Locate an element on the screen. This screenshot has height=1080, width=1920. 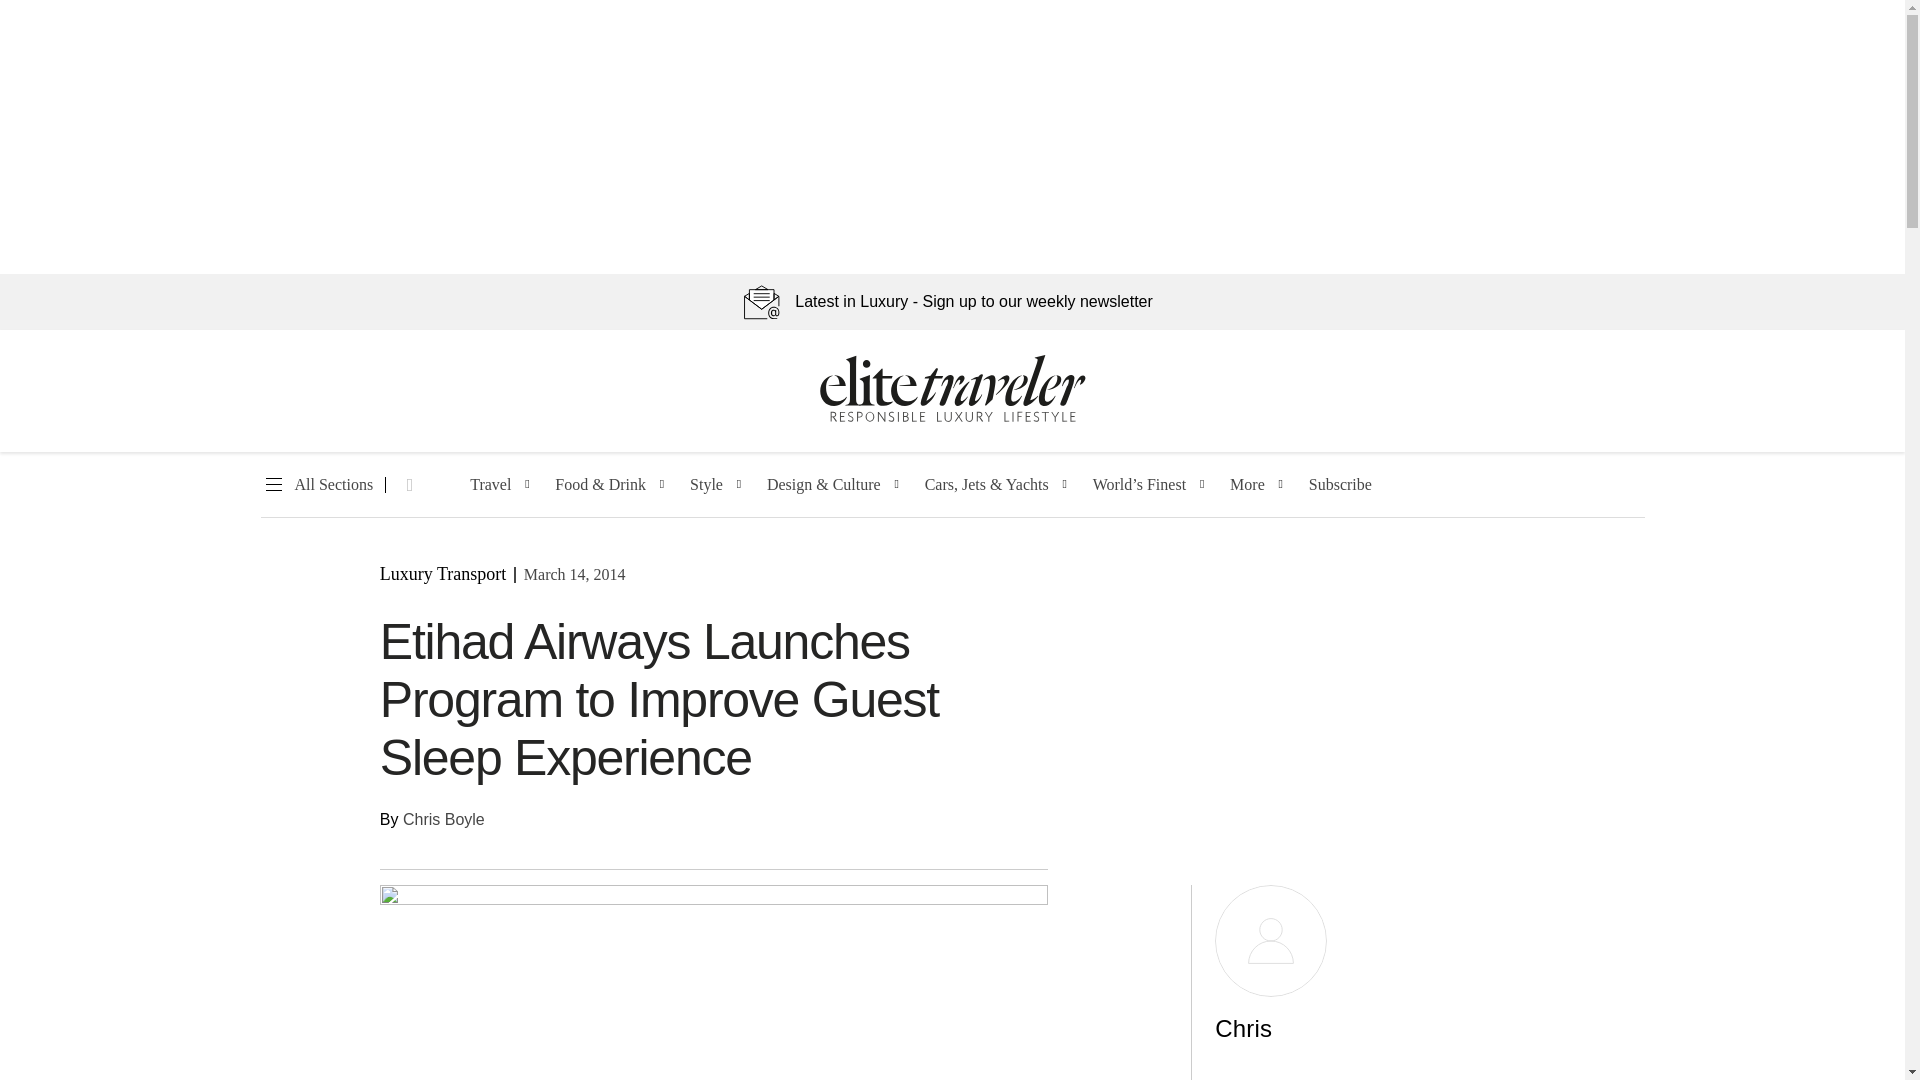
Travel is located at coordinates (490, 485).